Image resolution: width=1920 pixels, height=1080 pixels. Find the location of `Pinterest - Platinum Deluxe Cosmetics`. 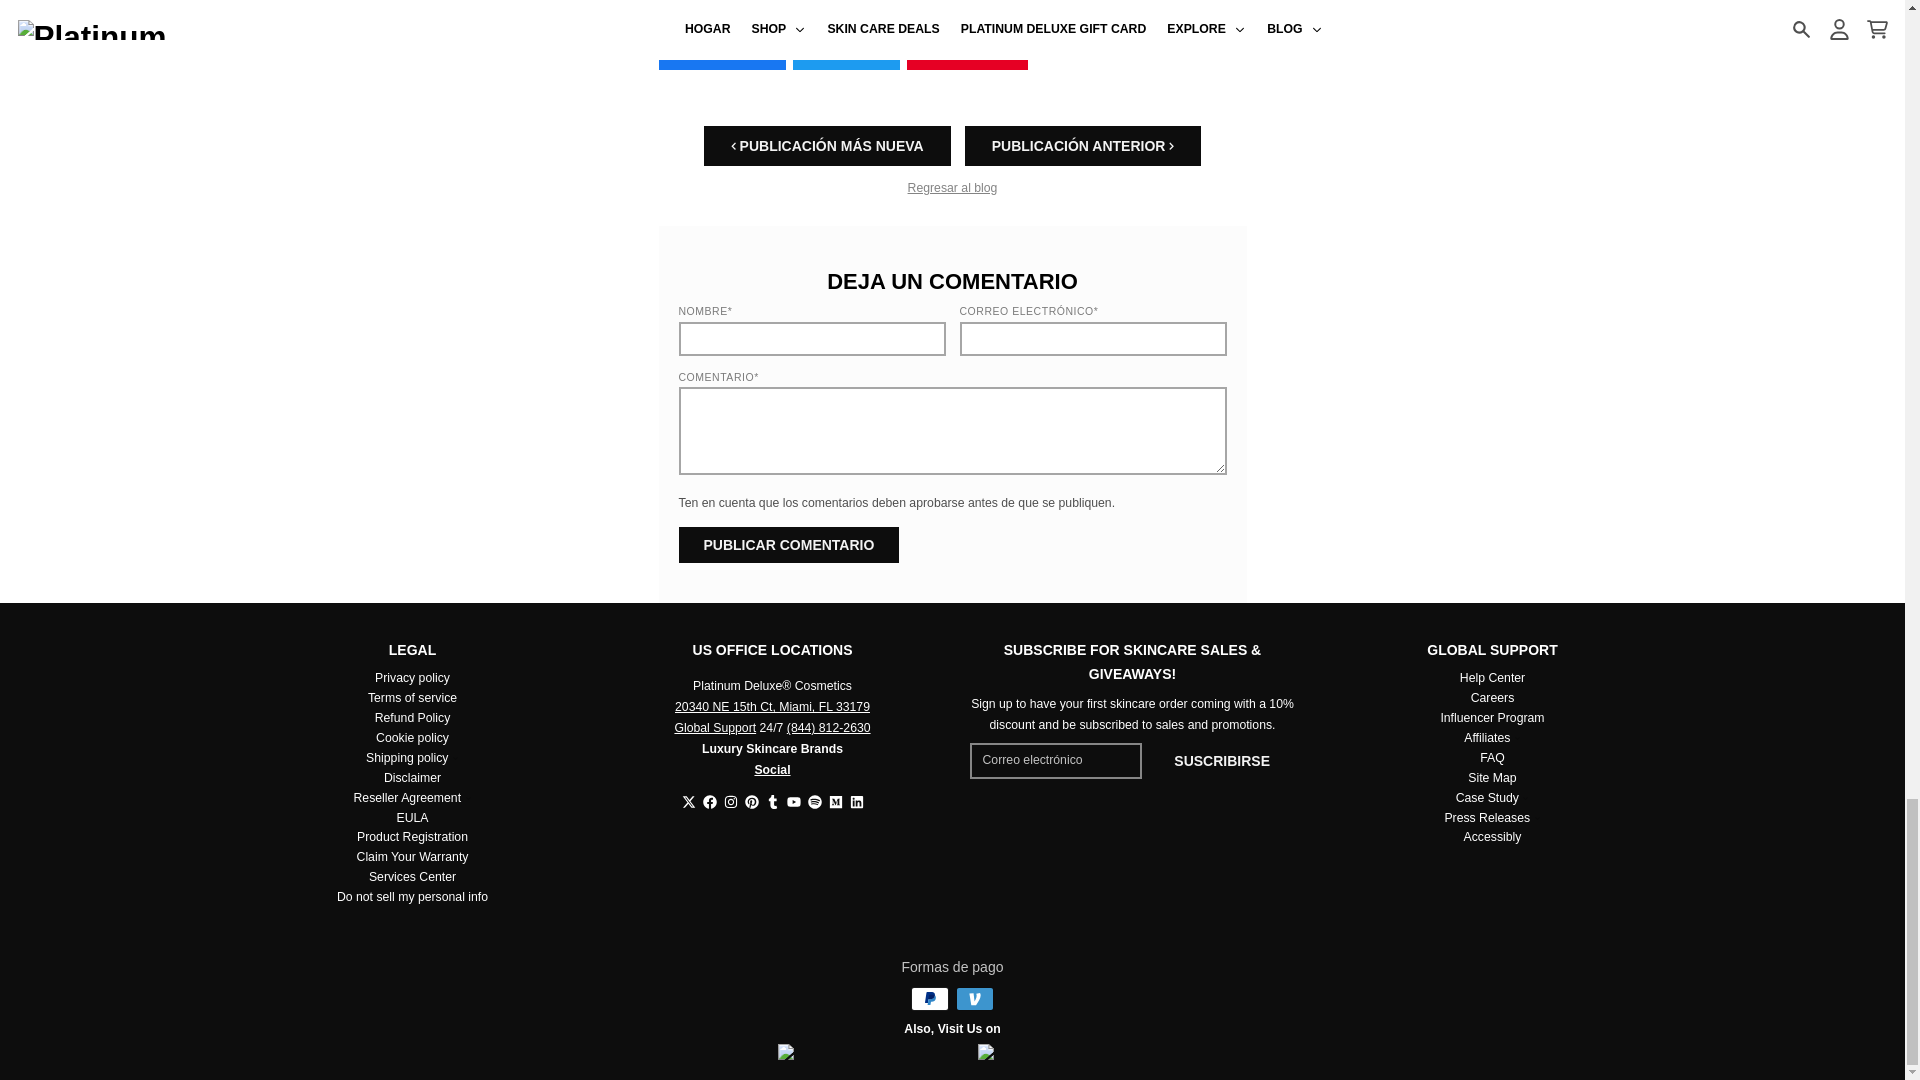

Pinterest - Platinum Deluxe Cosmetics is located at coordinates (751, 801).